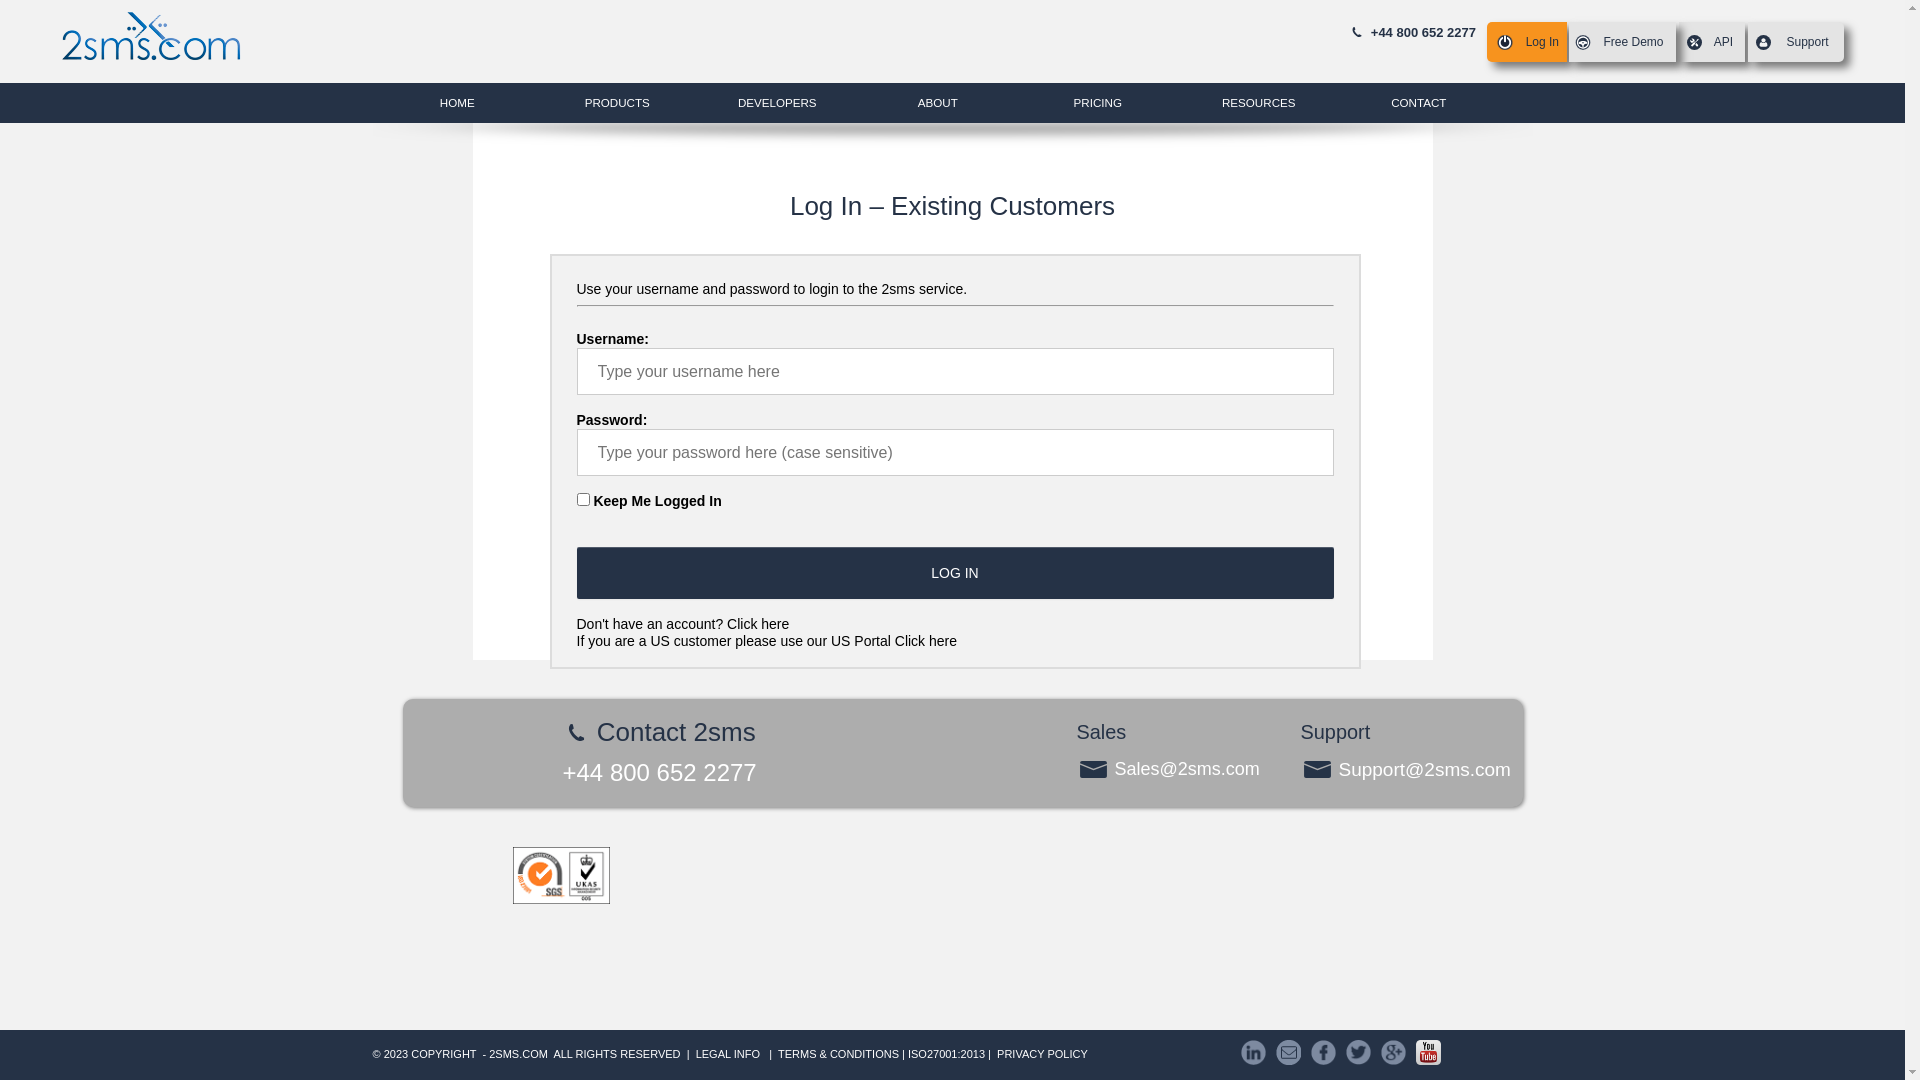 This screenshot has height=1080, width=1920. Describe the element at coordinates (1418, 103) in the screenshot. I see `CONTACT` at that location.